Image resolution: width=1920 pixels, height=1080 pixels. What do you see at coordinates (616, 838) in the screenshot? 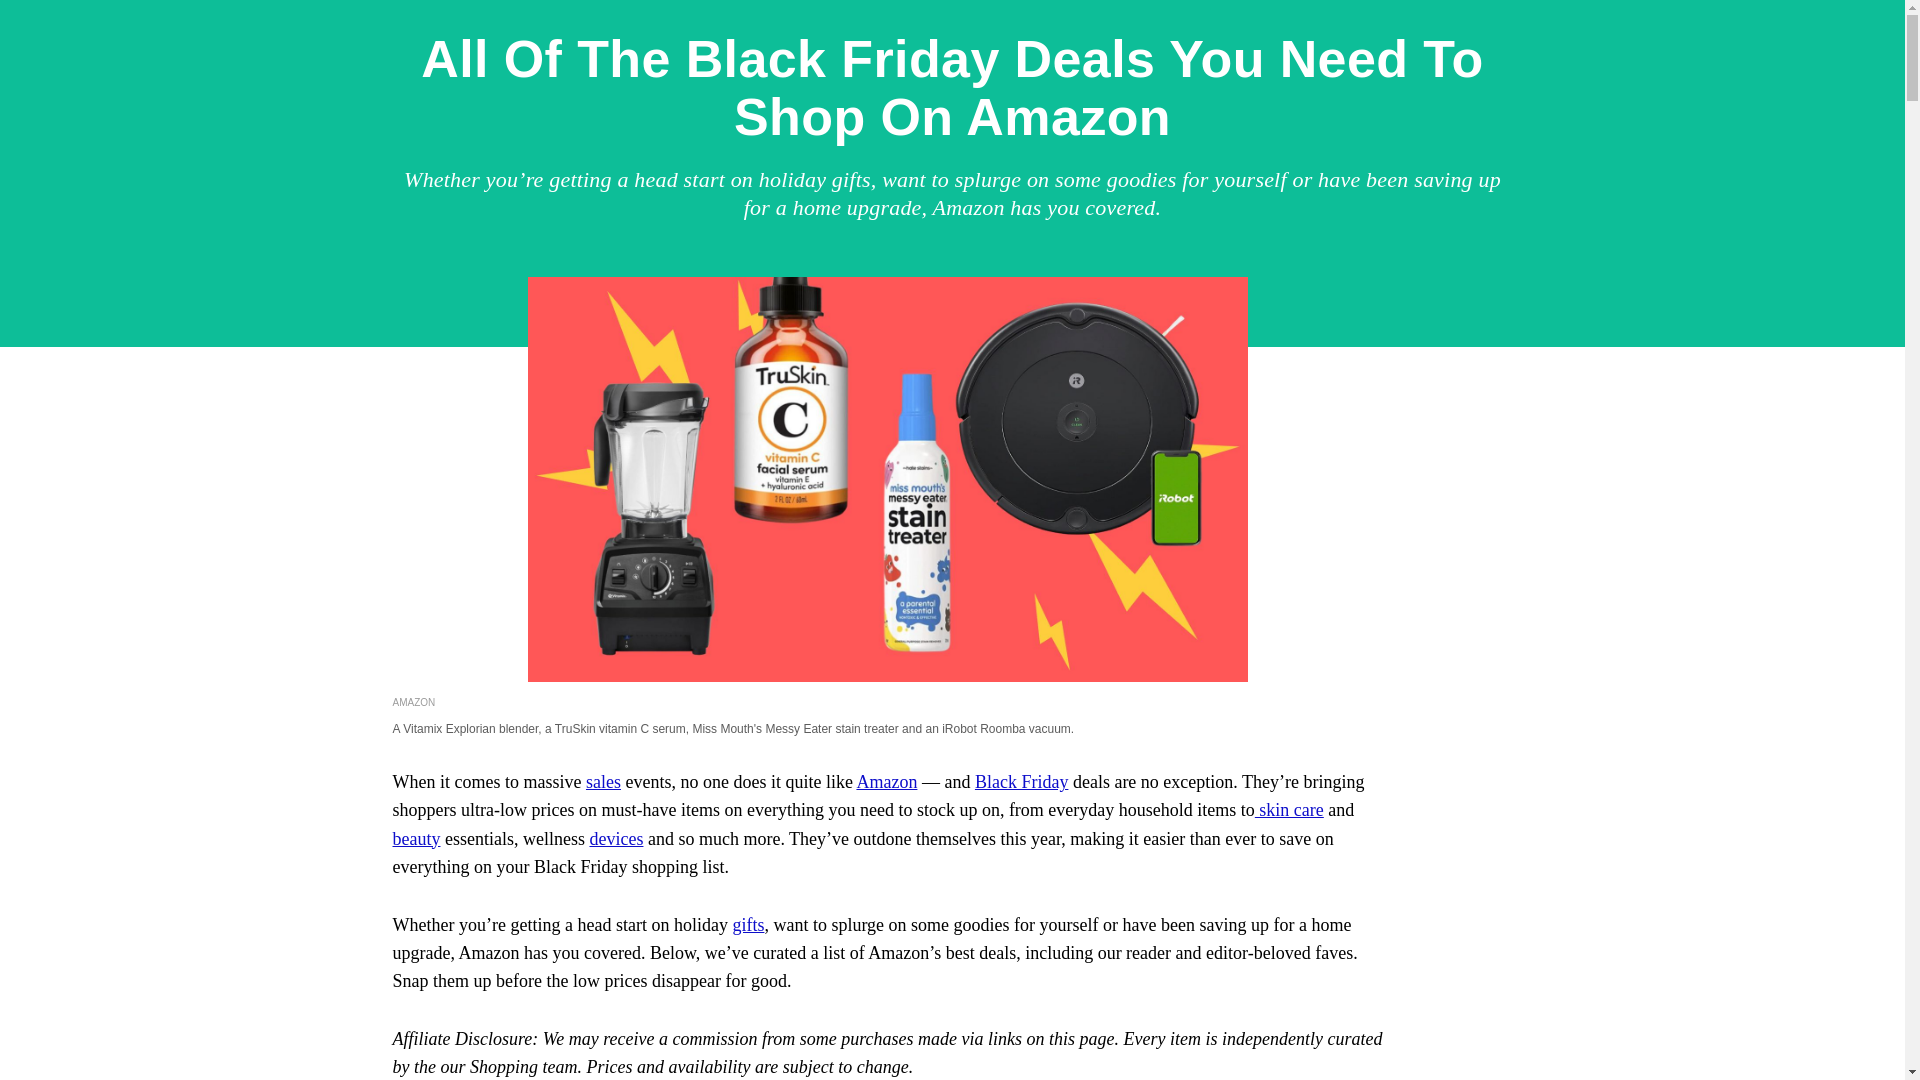
I see `devices` at bounding box center [616, 838].